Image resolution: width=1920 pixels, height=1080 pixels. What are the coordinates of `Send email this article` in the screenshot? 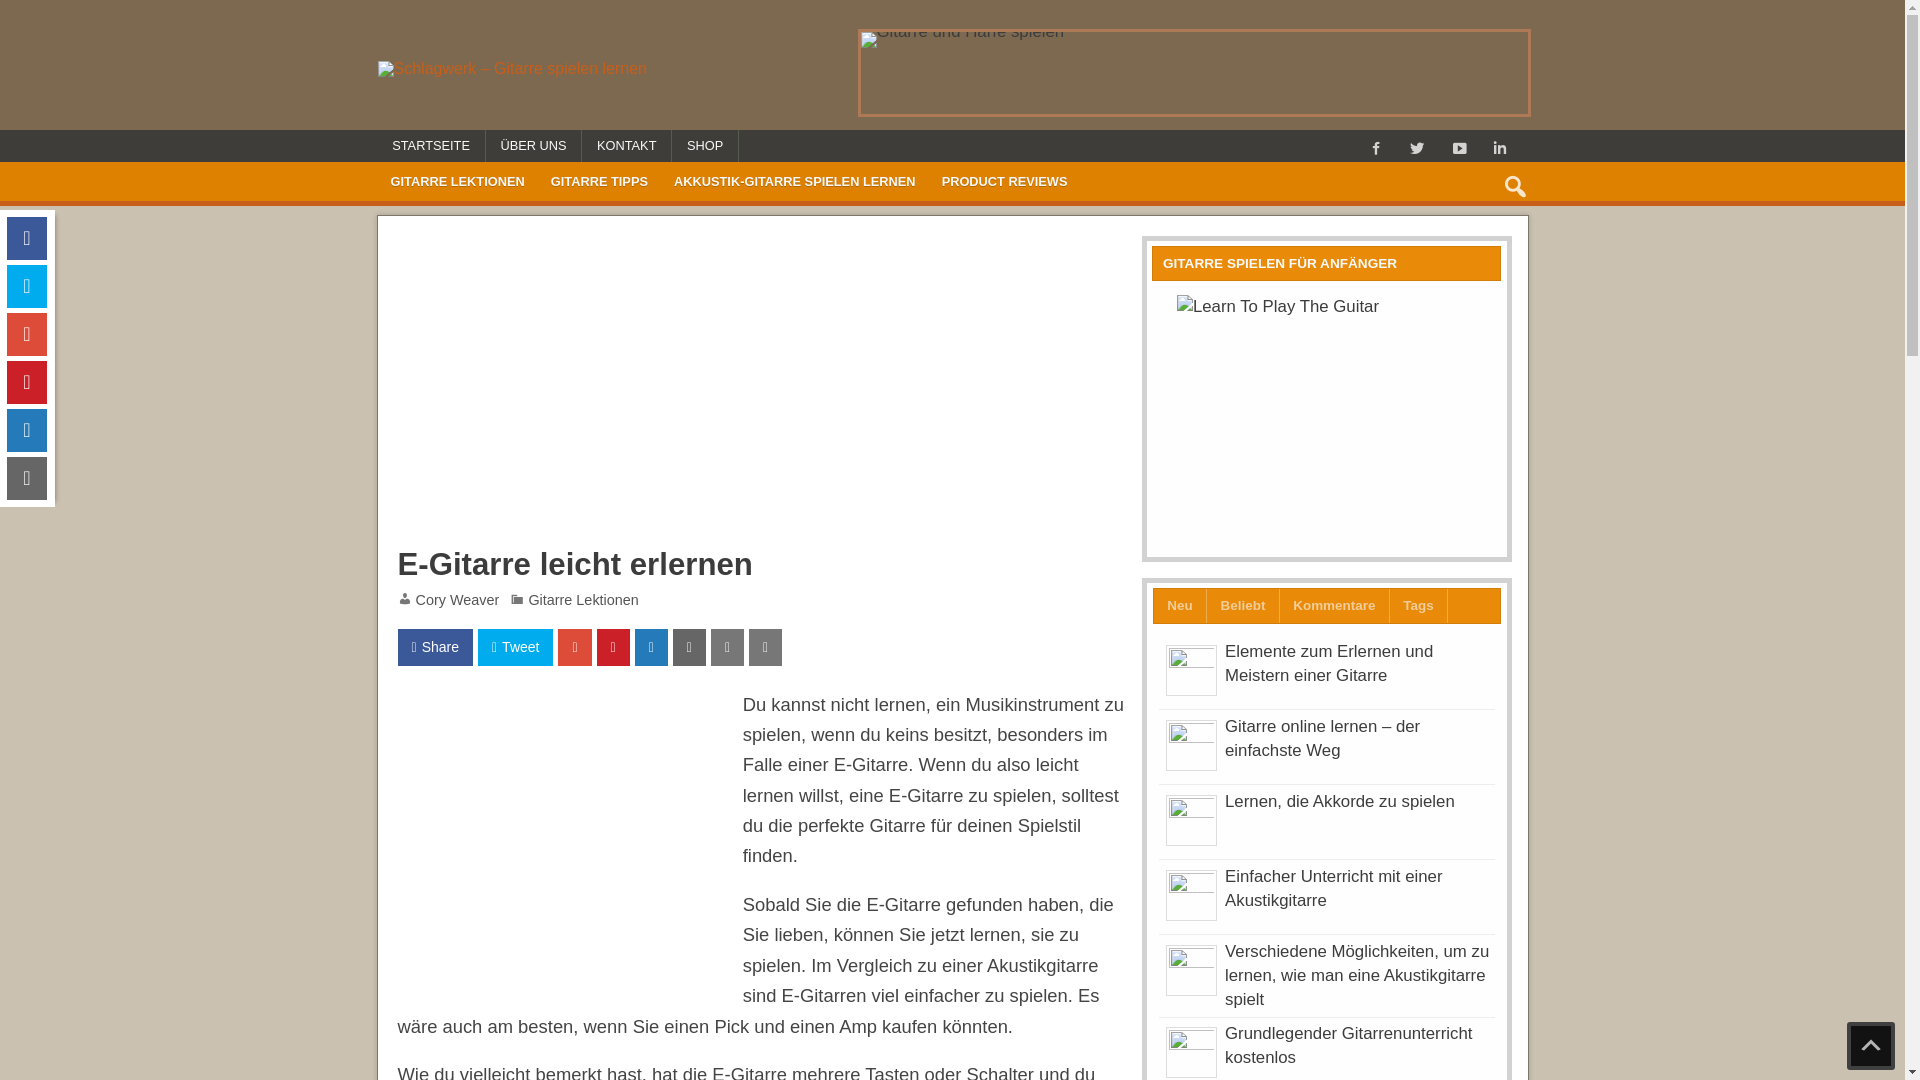 It's located at (27, 478).